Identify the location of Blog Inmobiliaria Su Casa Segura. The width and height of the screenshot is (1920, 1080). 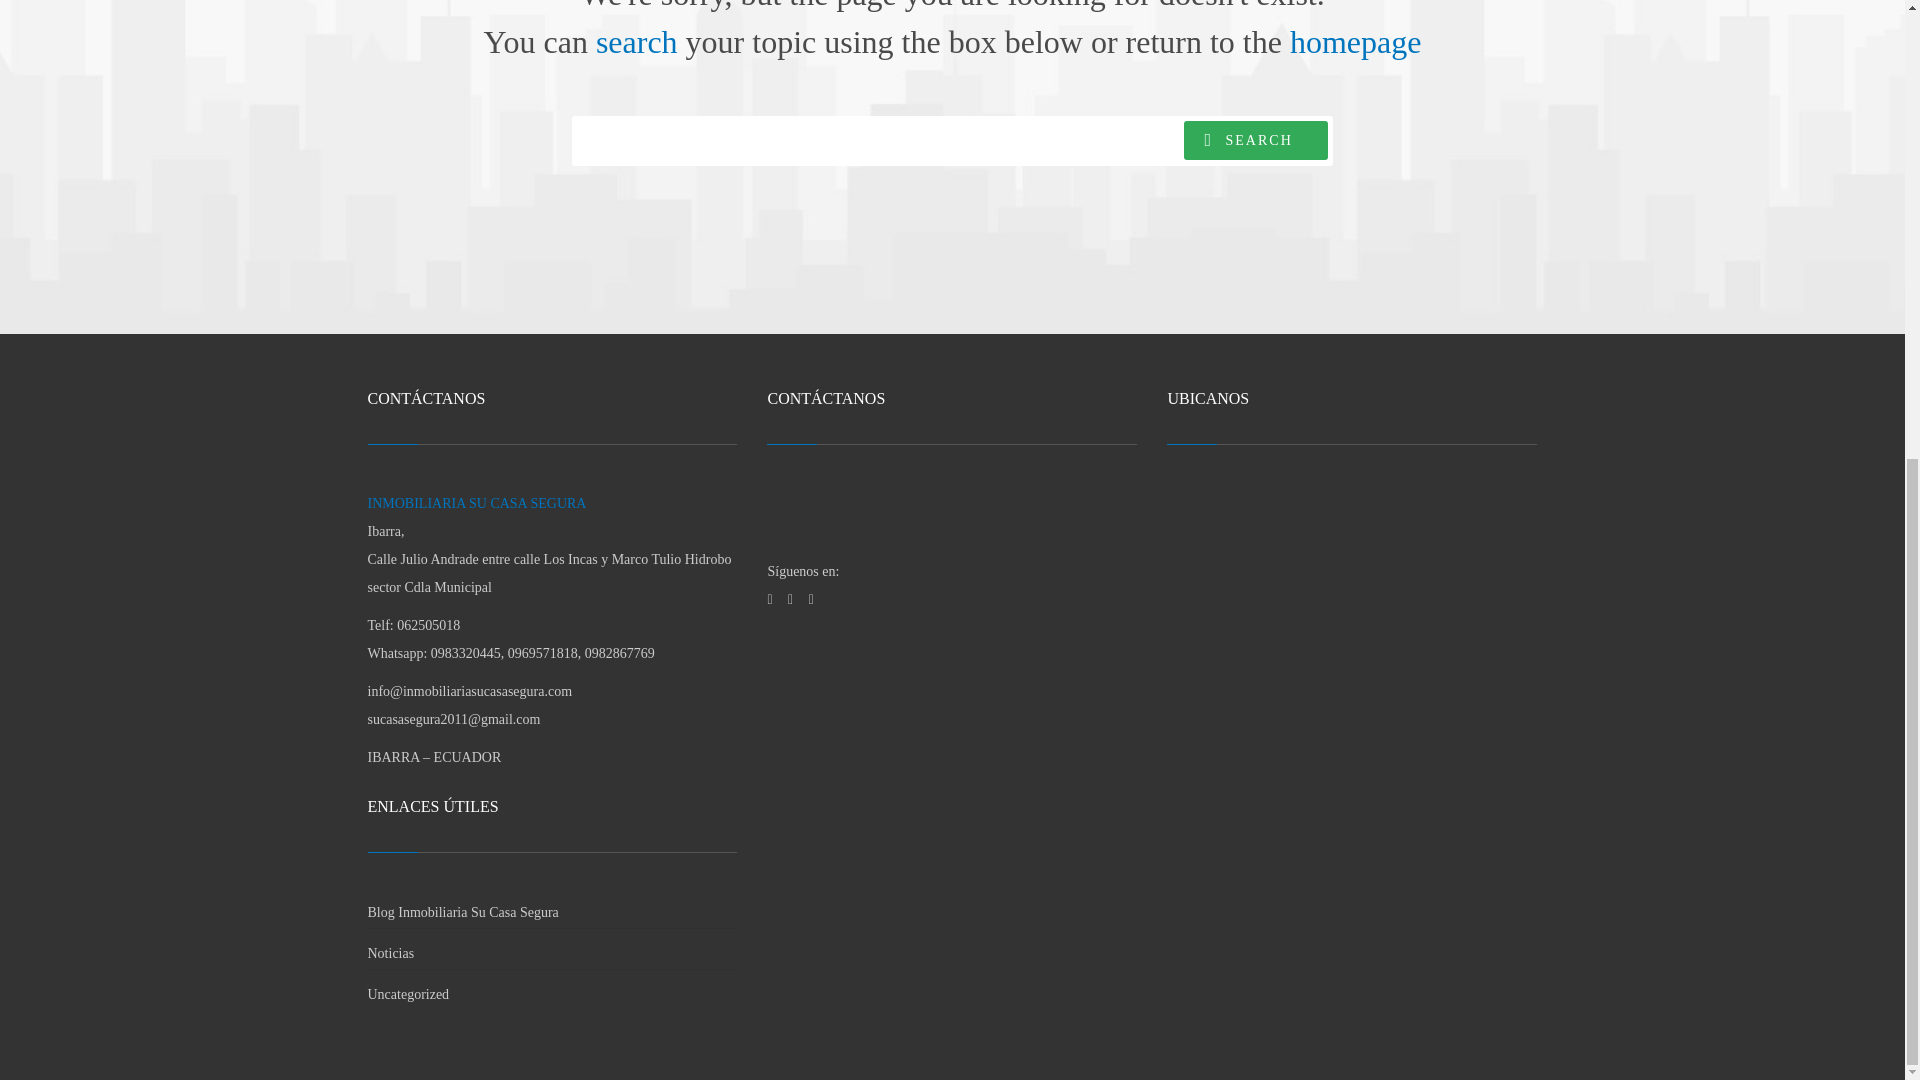
(463, 912).